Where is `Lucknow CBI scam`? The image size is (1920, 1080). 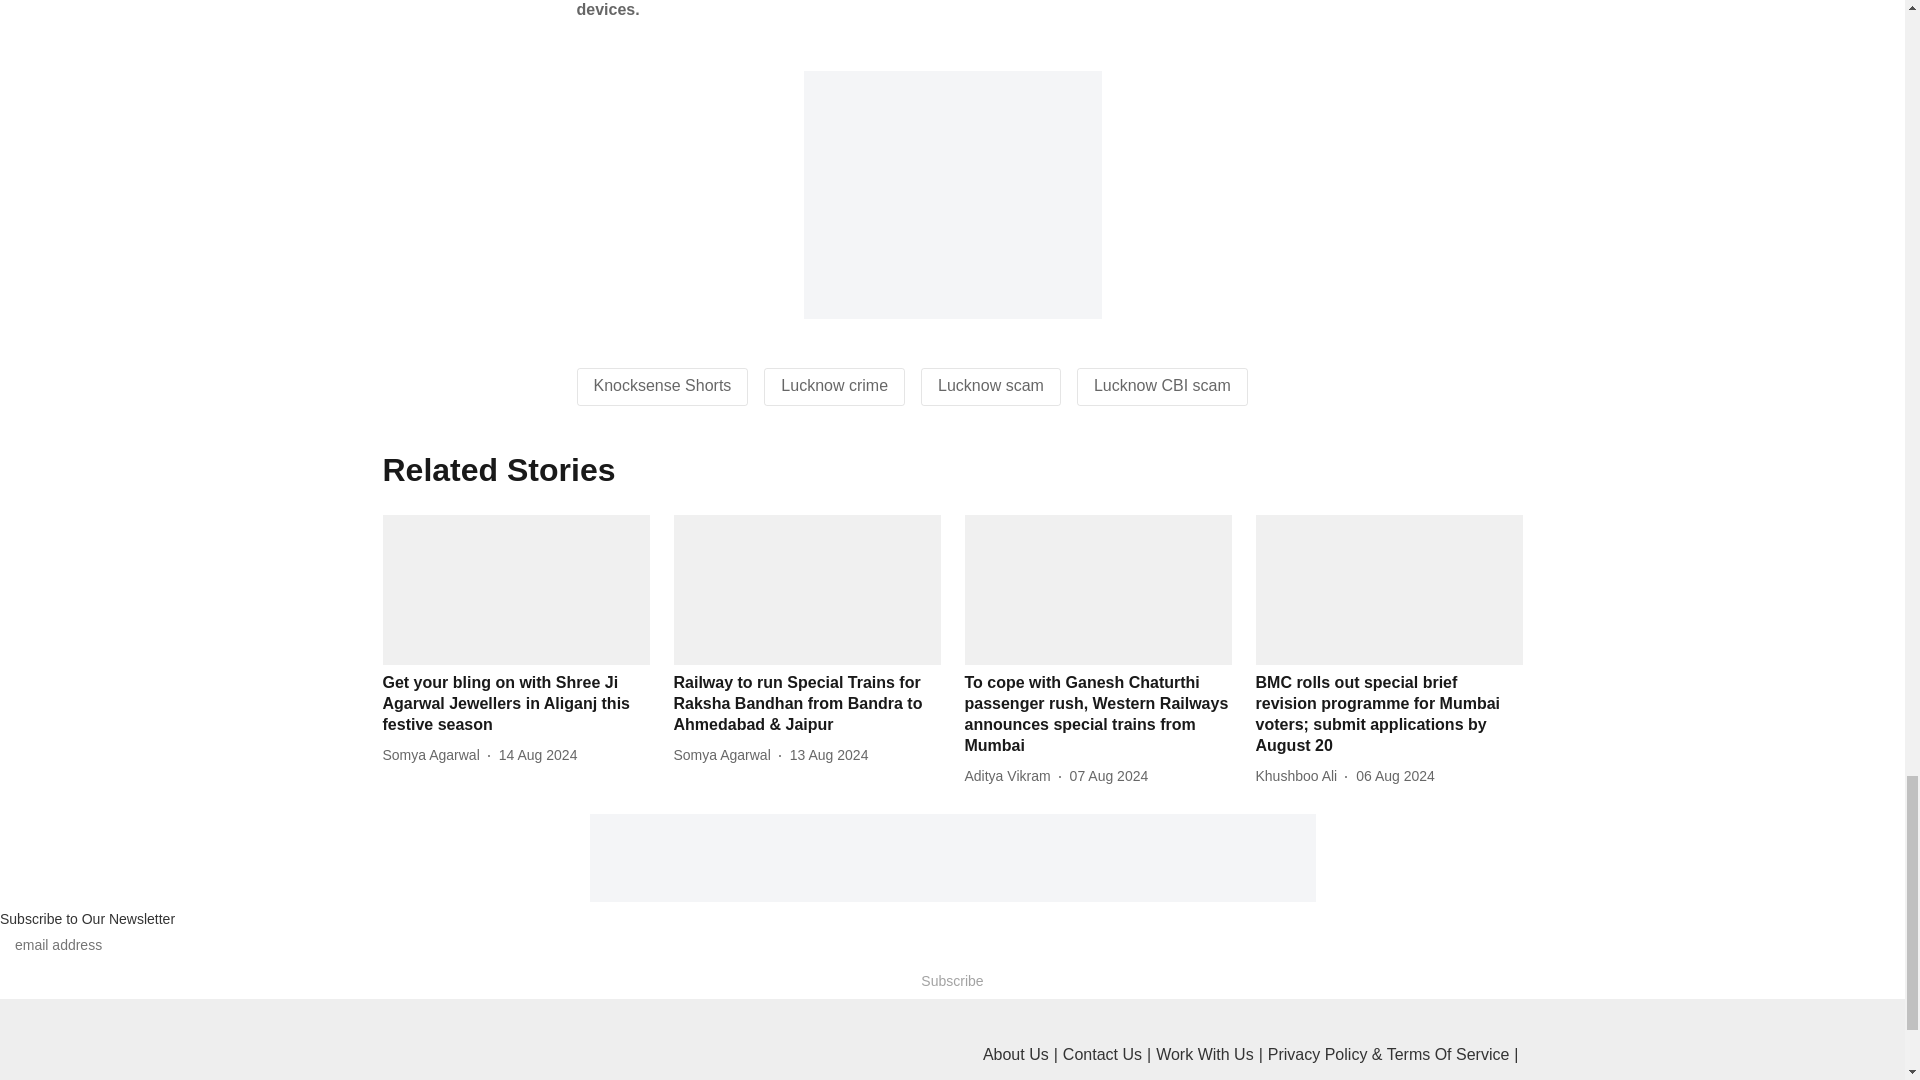 Lucknow CBI scam is located at coordinates (1162, 385).